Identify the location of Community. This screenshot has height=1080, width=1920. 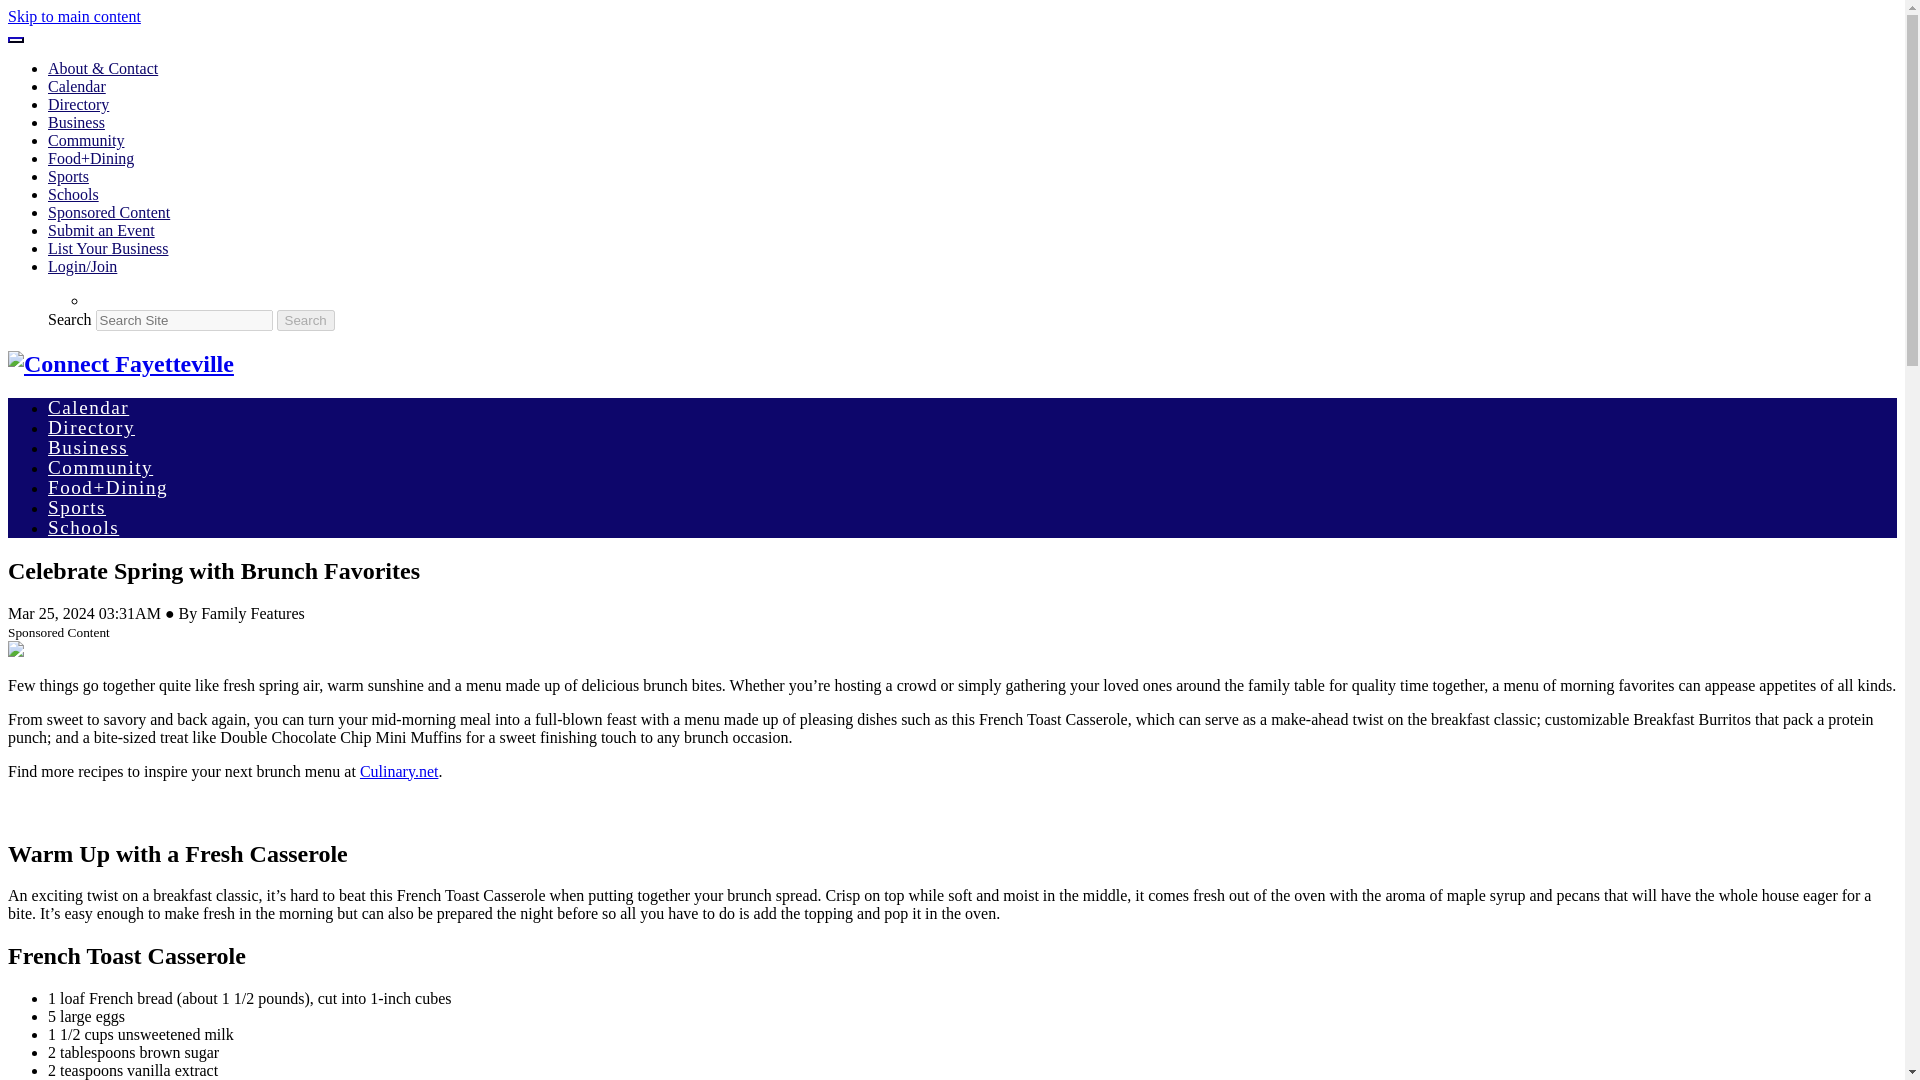
(86, 140).